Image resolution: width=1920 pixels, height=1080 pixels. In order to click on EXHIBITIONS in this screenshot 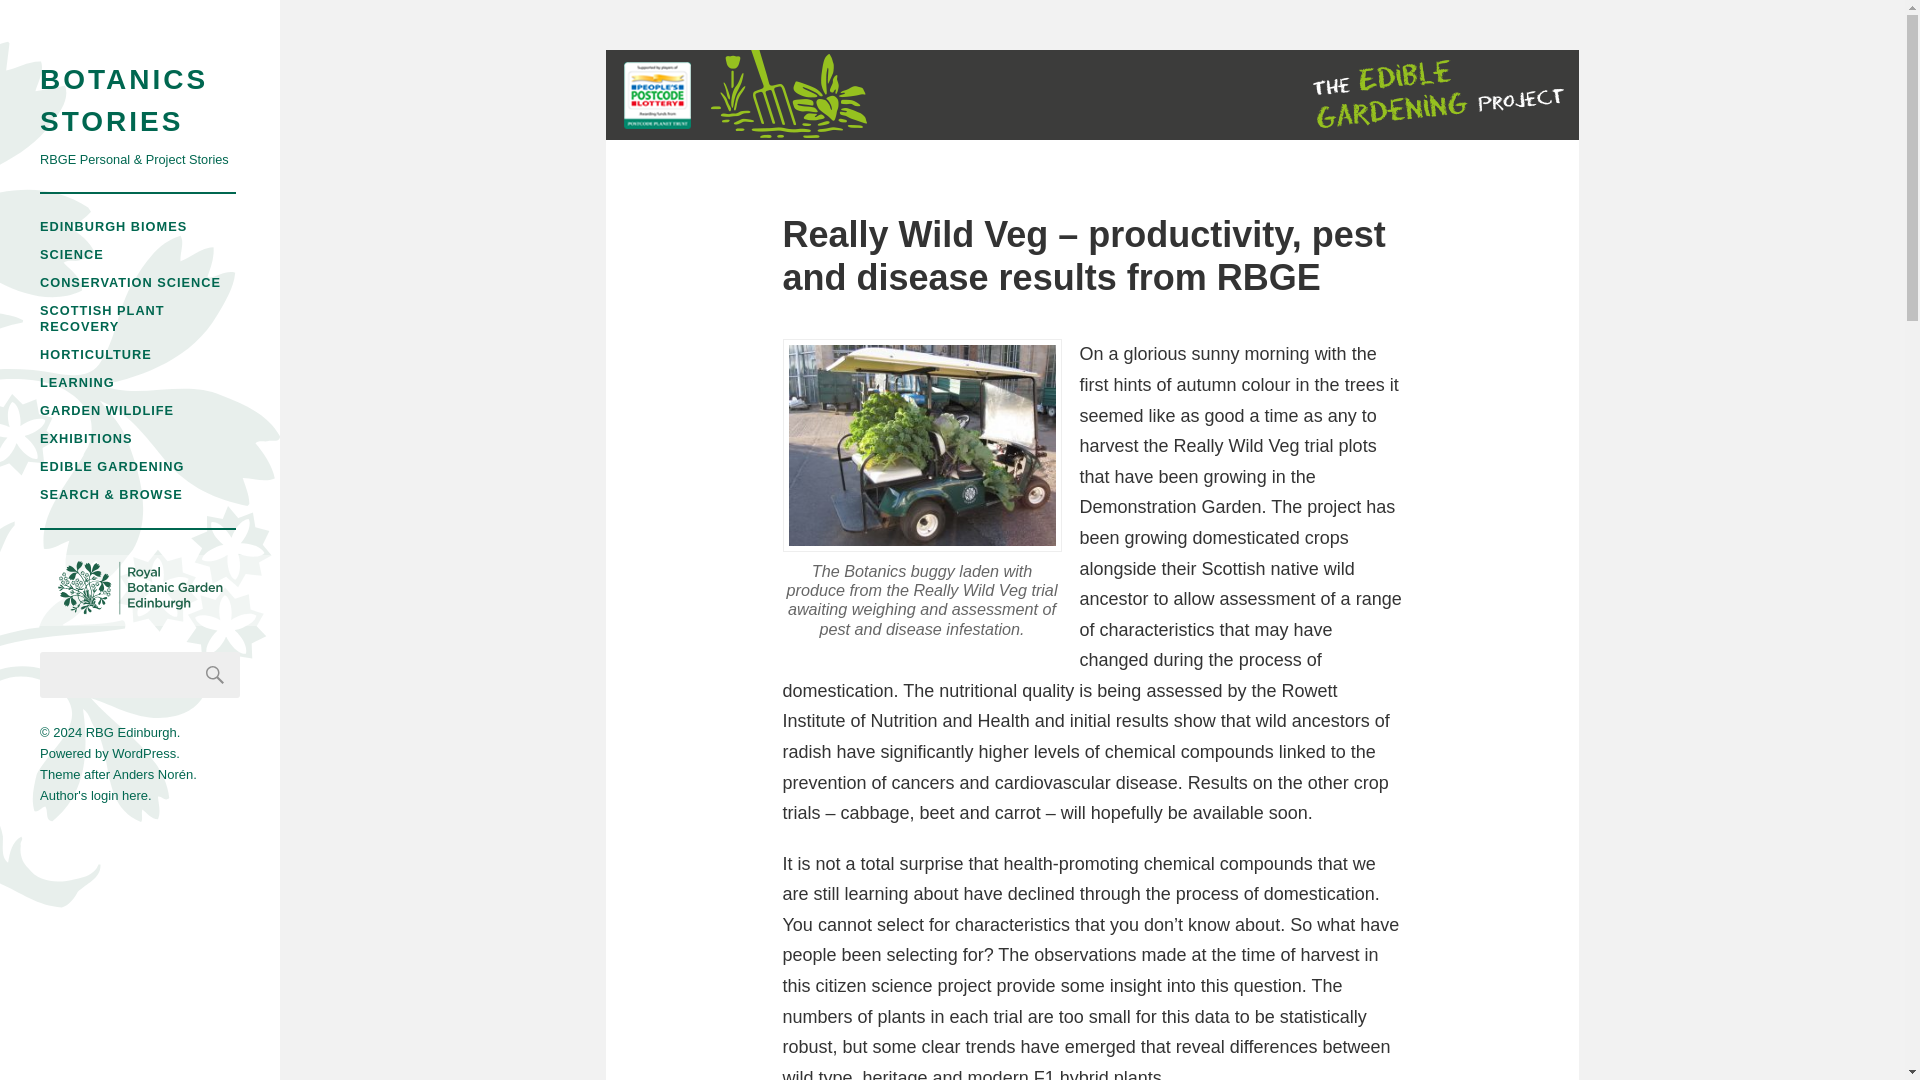, I will do `click(86, 438)`.